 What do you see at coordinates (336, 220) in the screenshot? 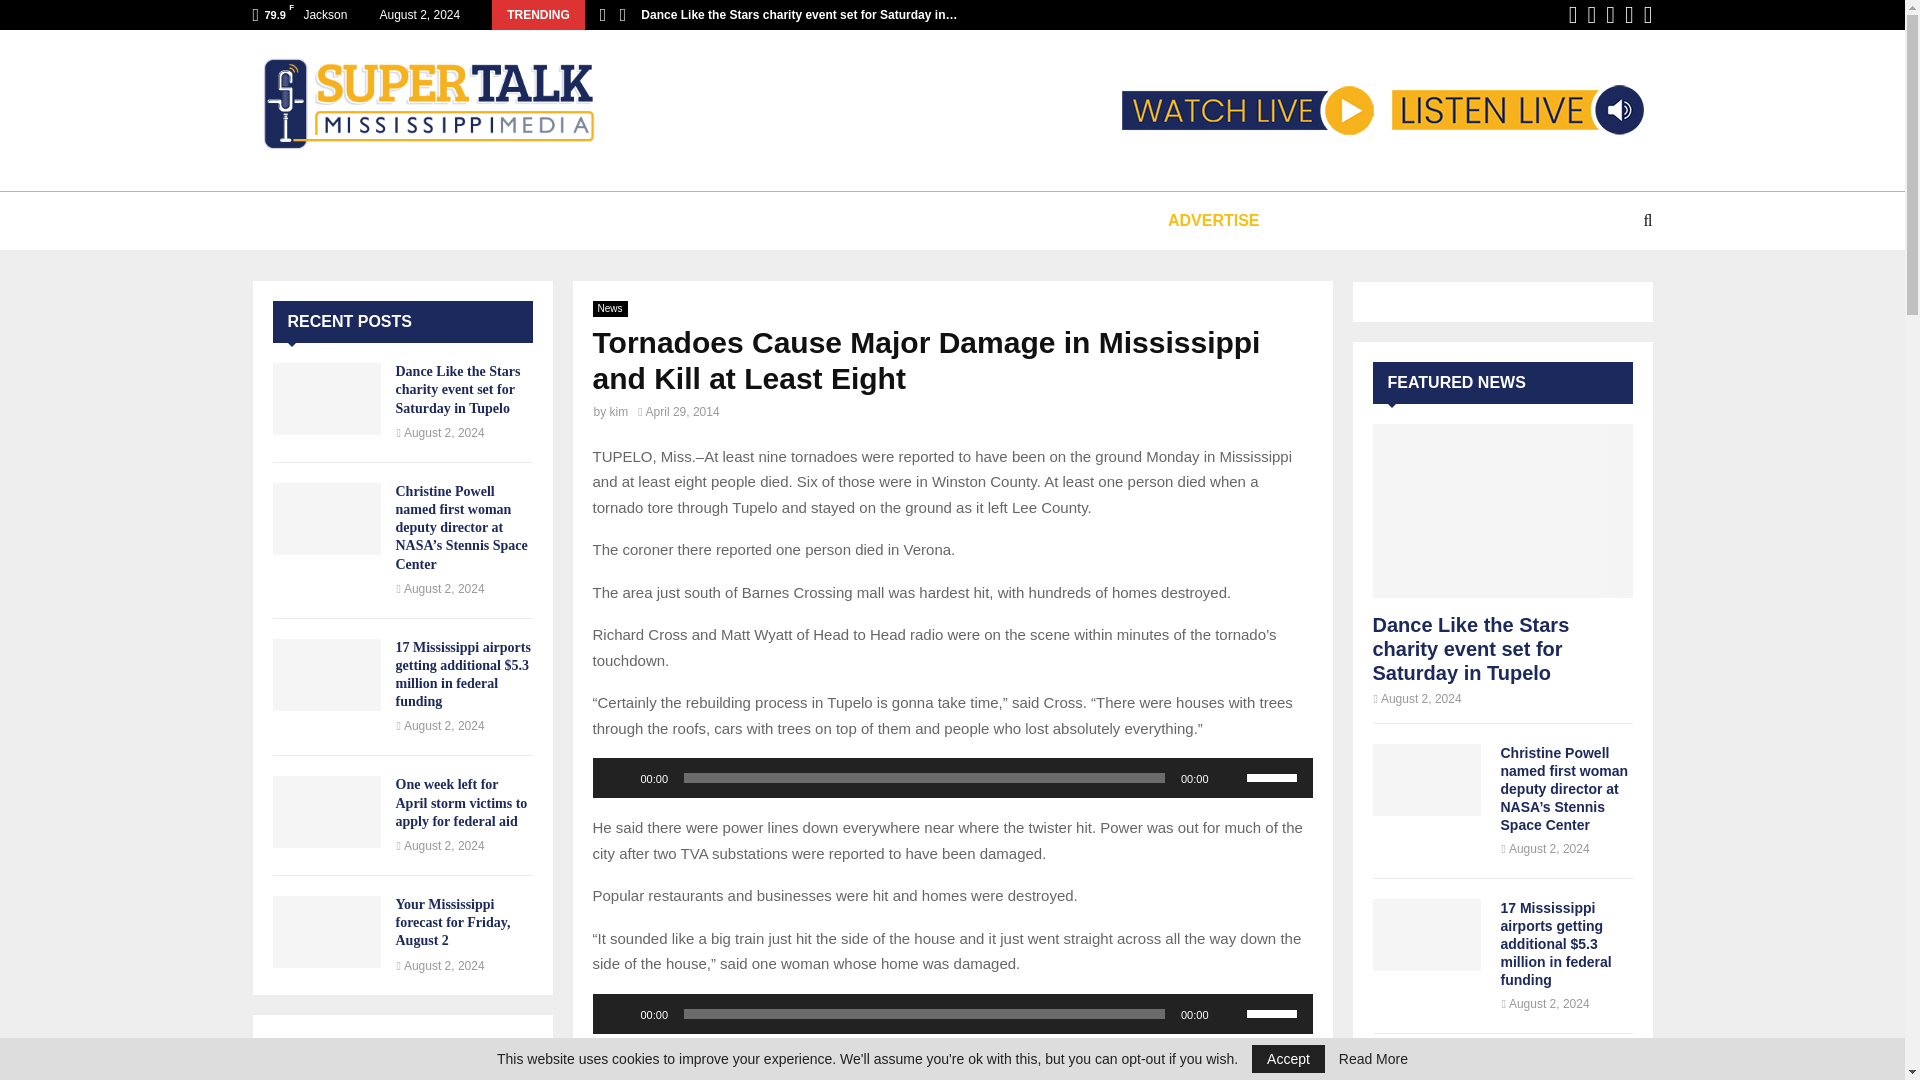
I see `TUNE IN` at bounding box center [336, 220].